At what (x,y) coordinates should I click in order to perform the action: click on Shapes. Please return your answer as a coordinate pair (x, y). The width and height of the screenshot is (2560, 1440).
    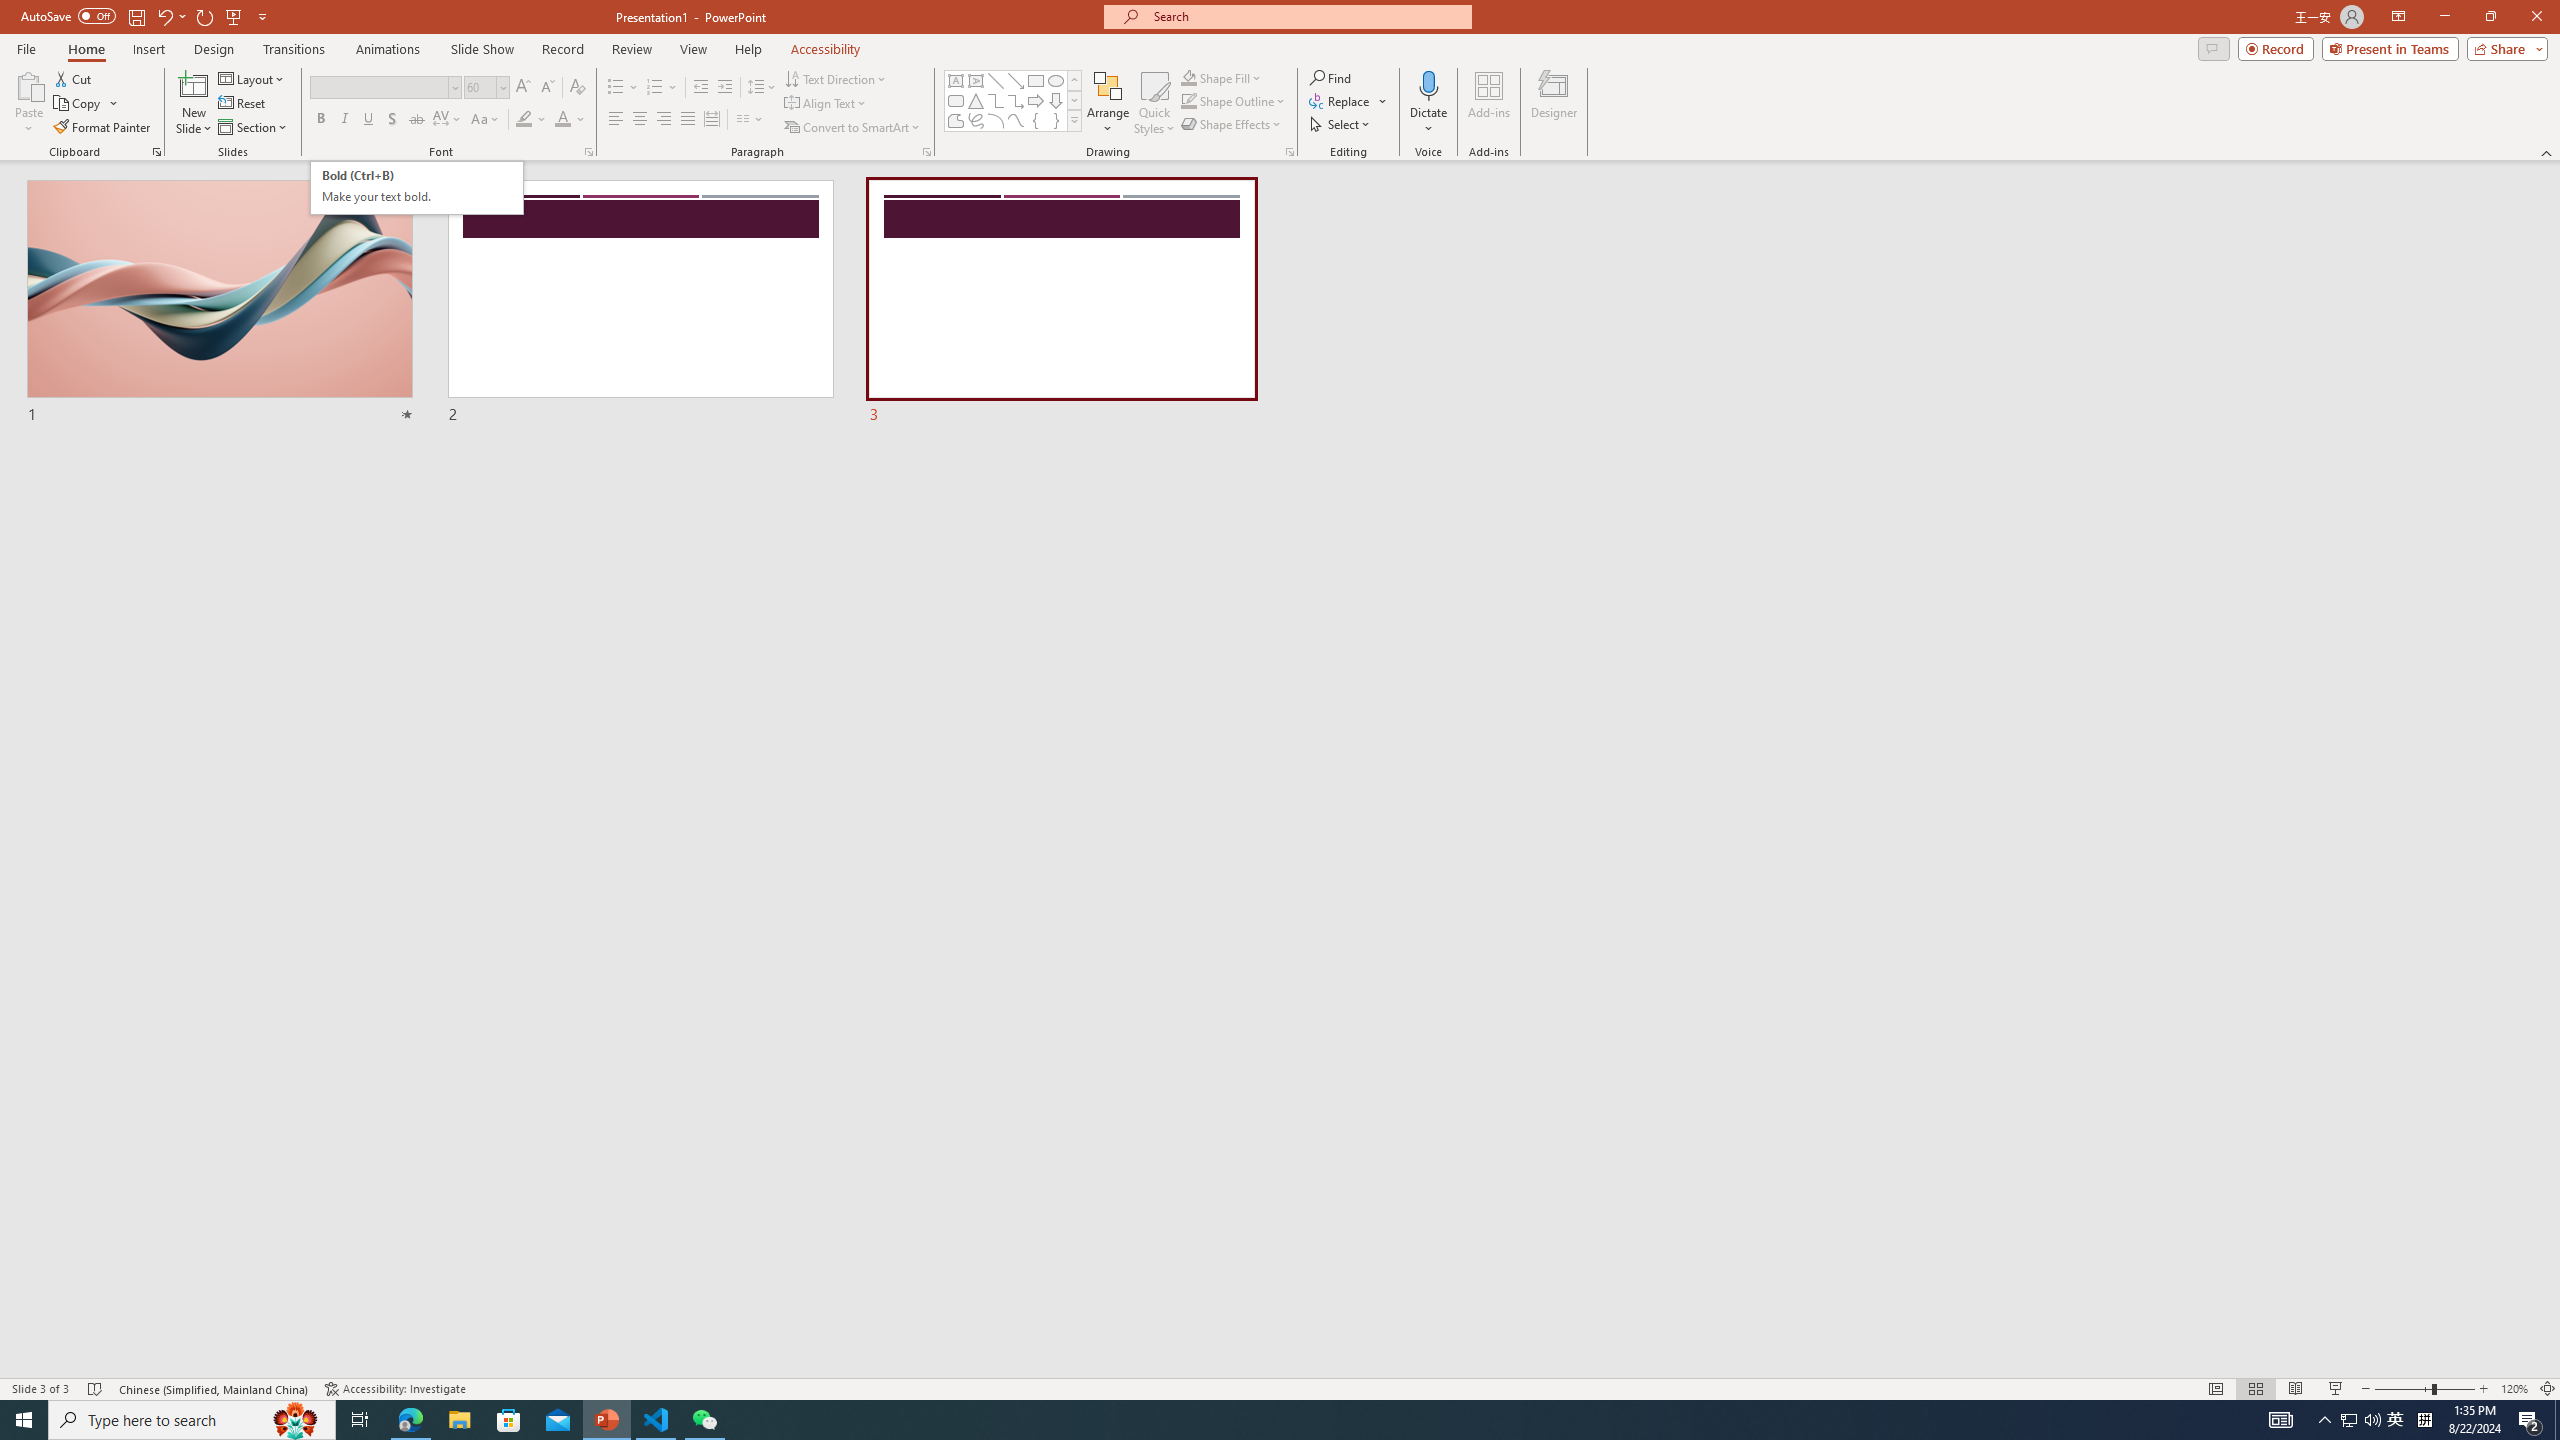
    Looking at the image, I should click on (1074, 120).